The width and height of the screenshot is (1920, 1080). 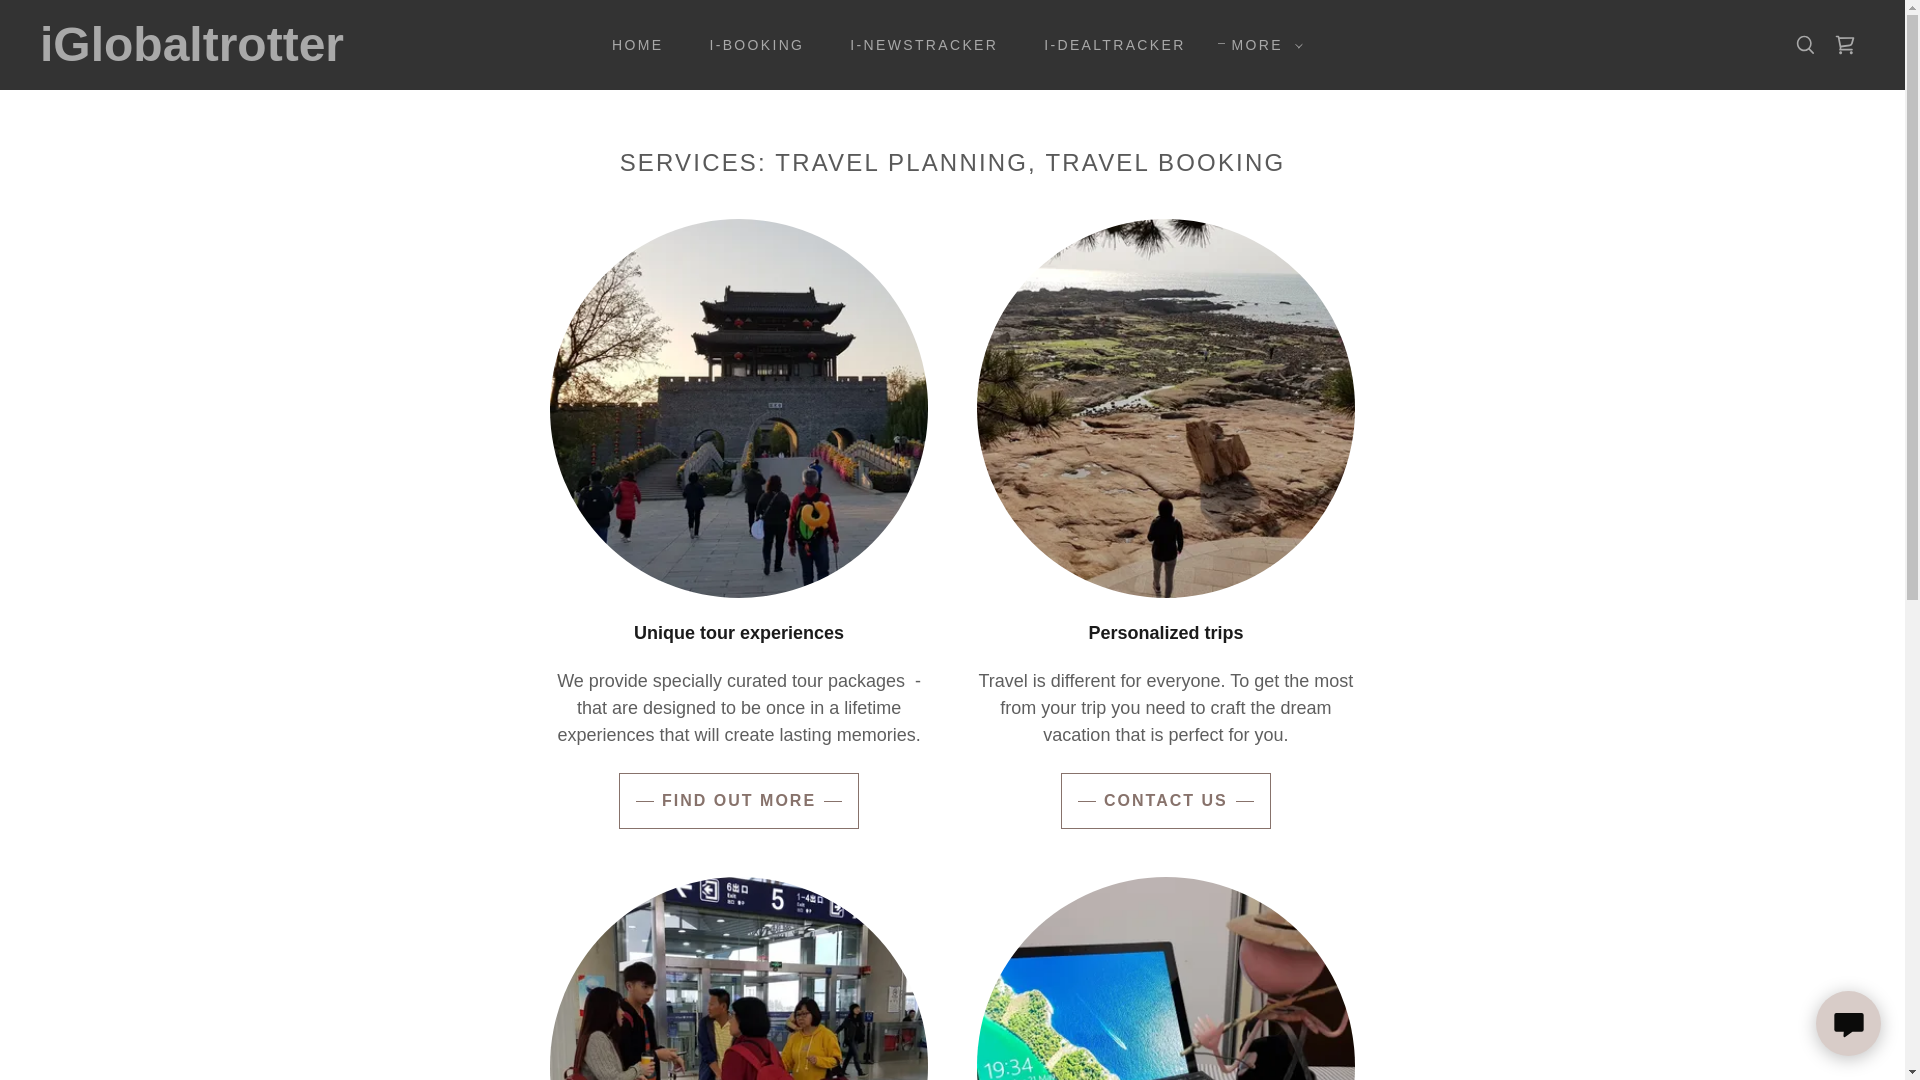 I want to click on iGlobaltrotter, so click(x=298, y=54).